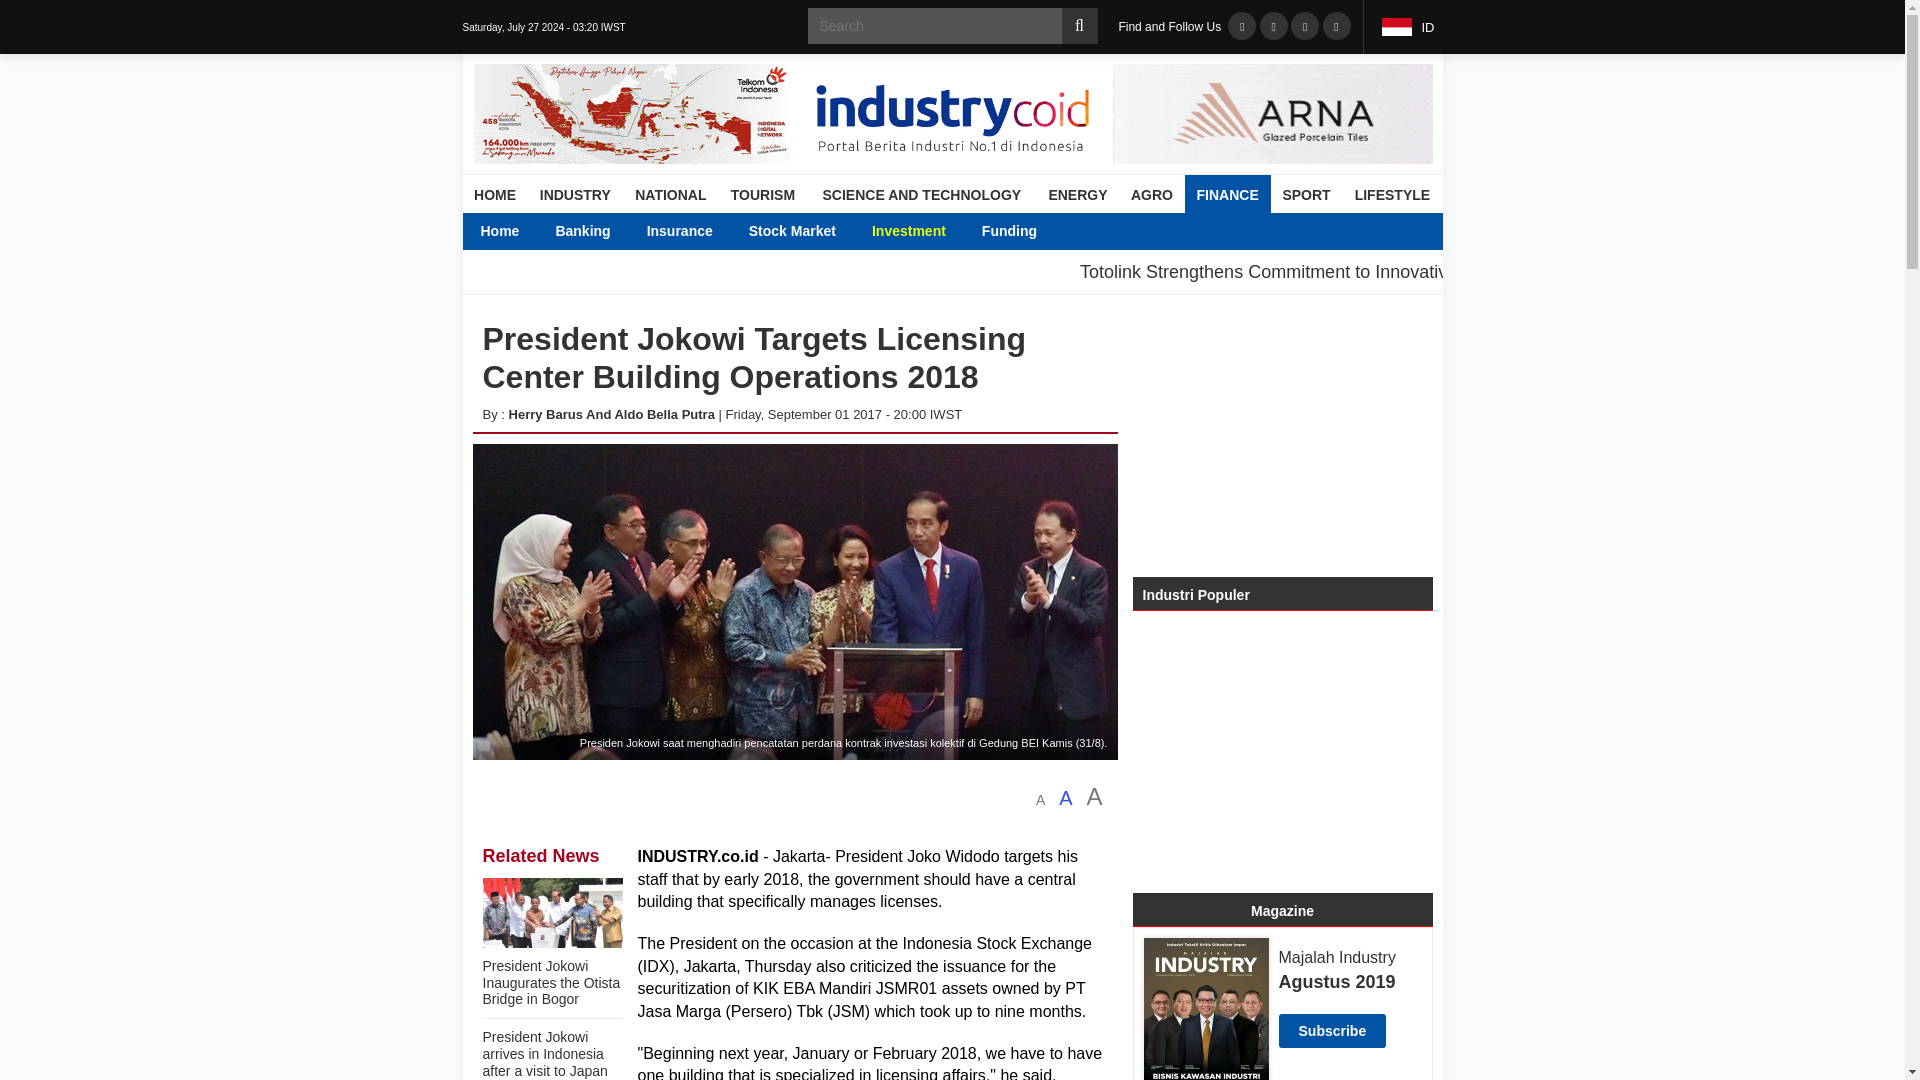 The height and width of the screenshot is (1080, 1920). What do you see at coordinates (544, 1054) in the screenshot?
I see `President Jokowi arrives in Indonesia after a visit to Japan` at bounding box center [544, 1054].